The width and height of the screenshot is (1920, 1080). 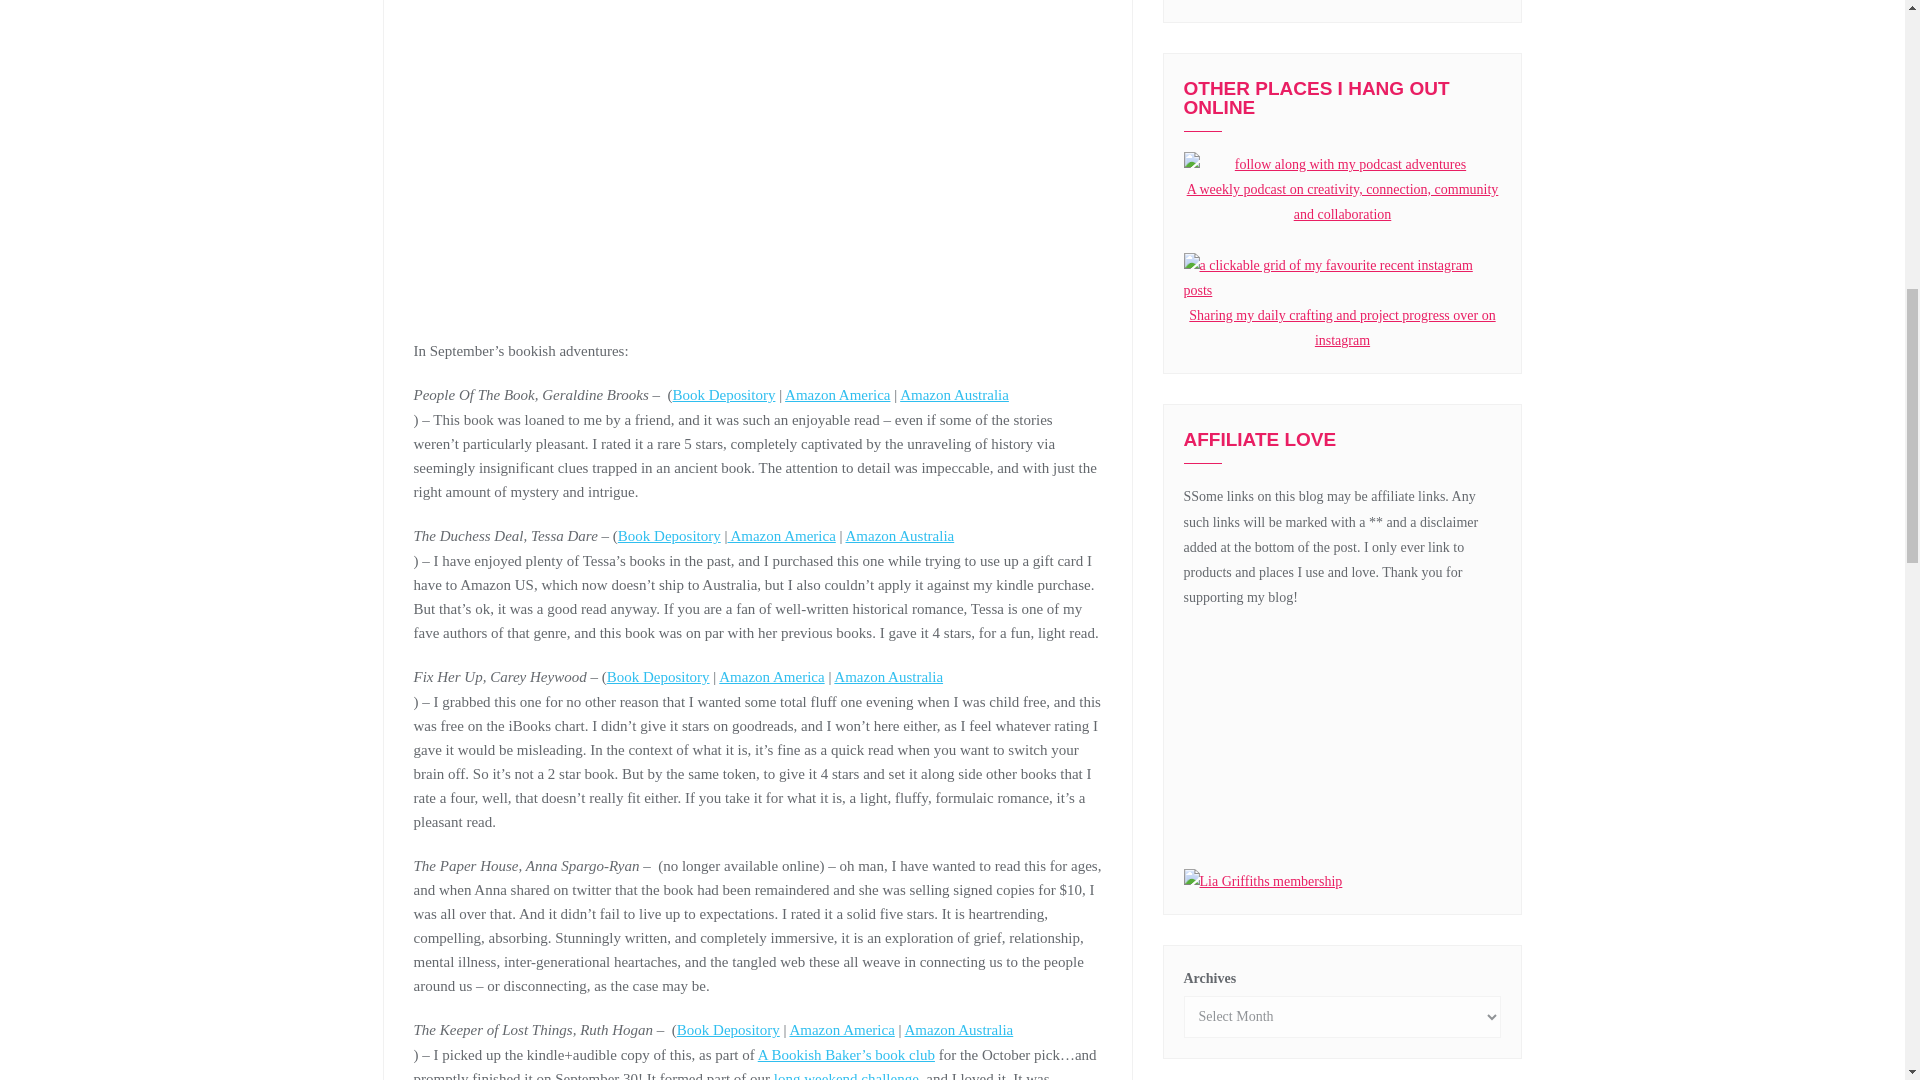 What do you see at coordinates (770, 676) in the screenshot?
I see `Amazon America` at bounding box center [770, 676].